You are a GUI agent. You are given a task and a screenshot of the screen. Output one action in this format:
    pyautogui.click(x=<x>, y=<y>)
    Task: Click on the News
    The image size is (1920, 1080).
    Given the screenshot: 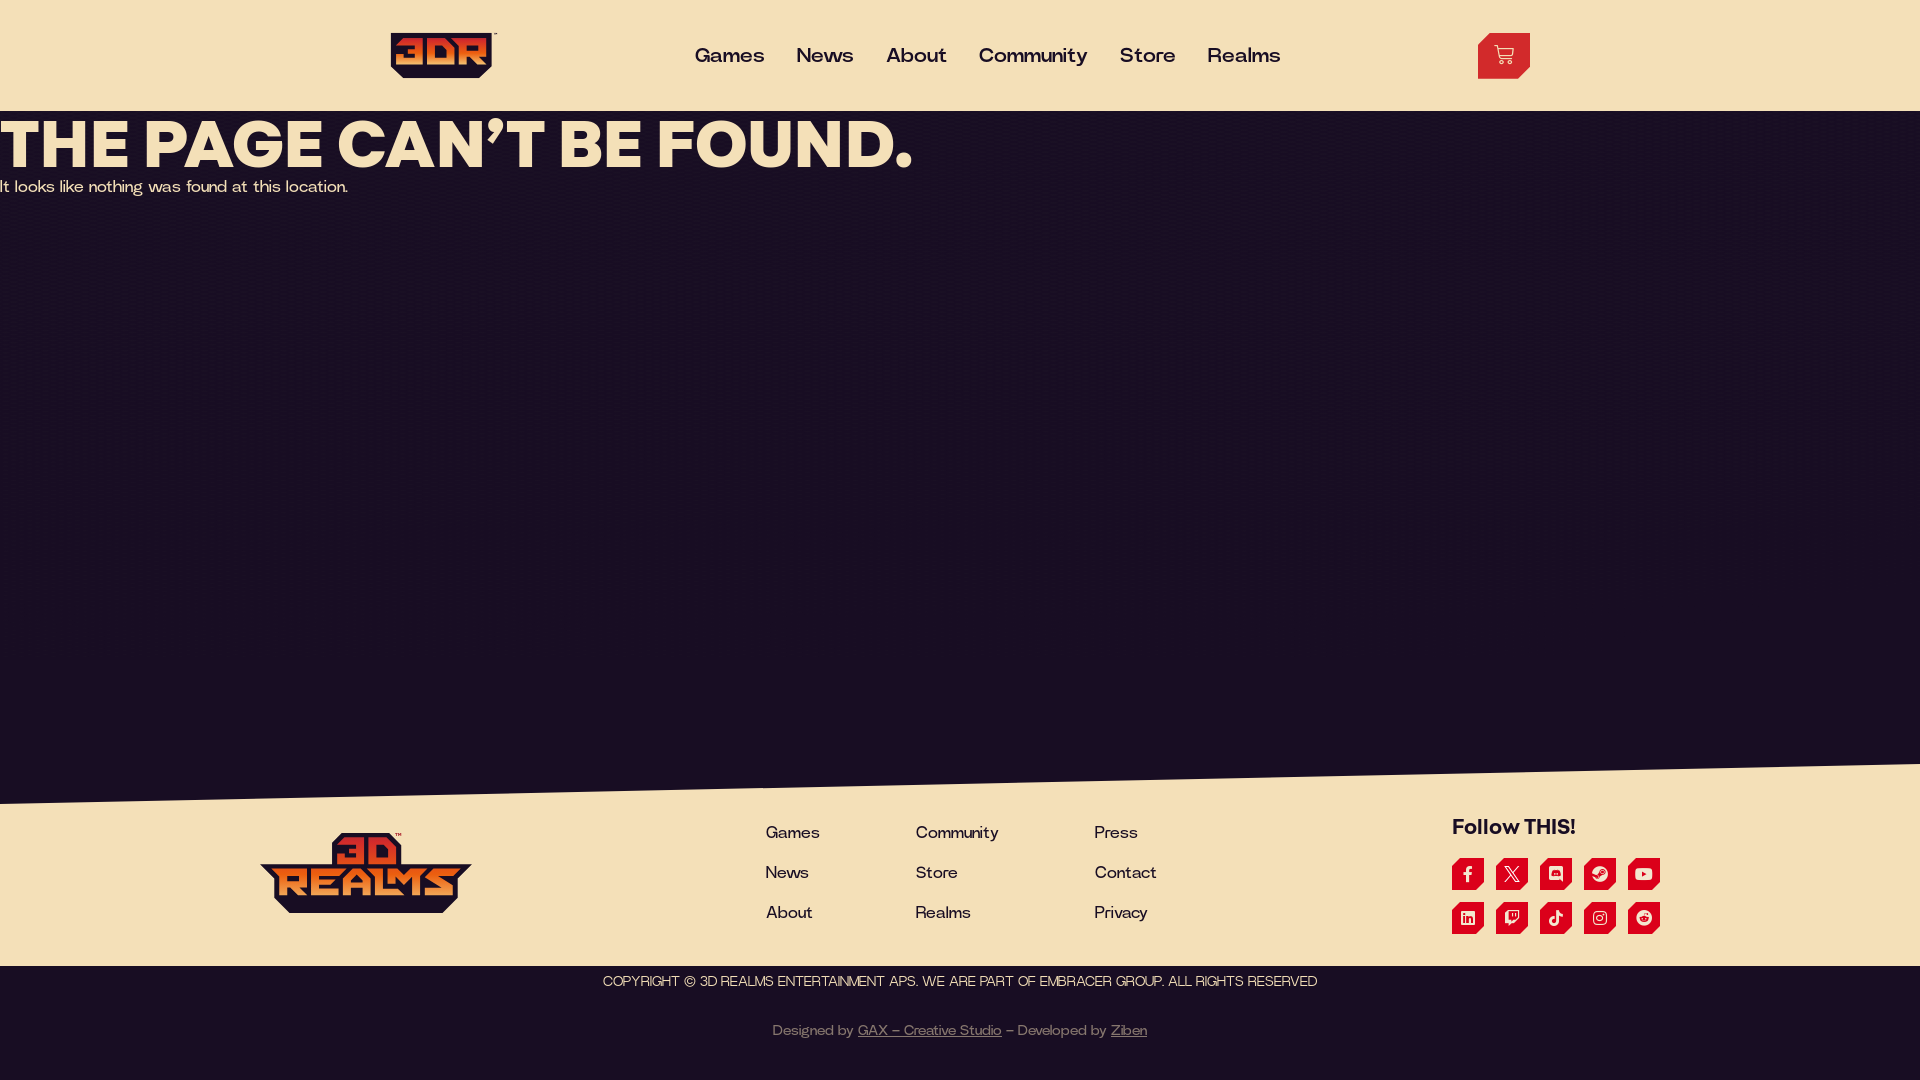 What is the action you would take?
    pyautogui.click(x=826, y=56)
    